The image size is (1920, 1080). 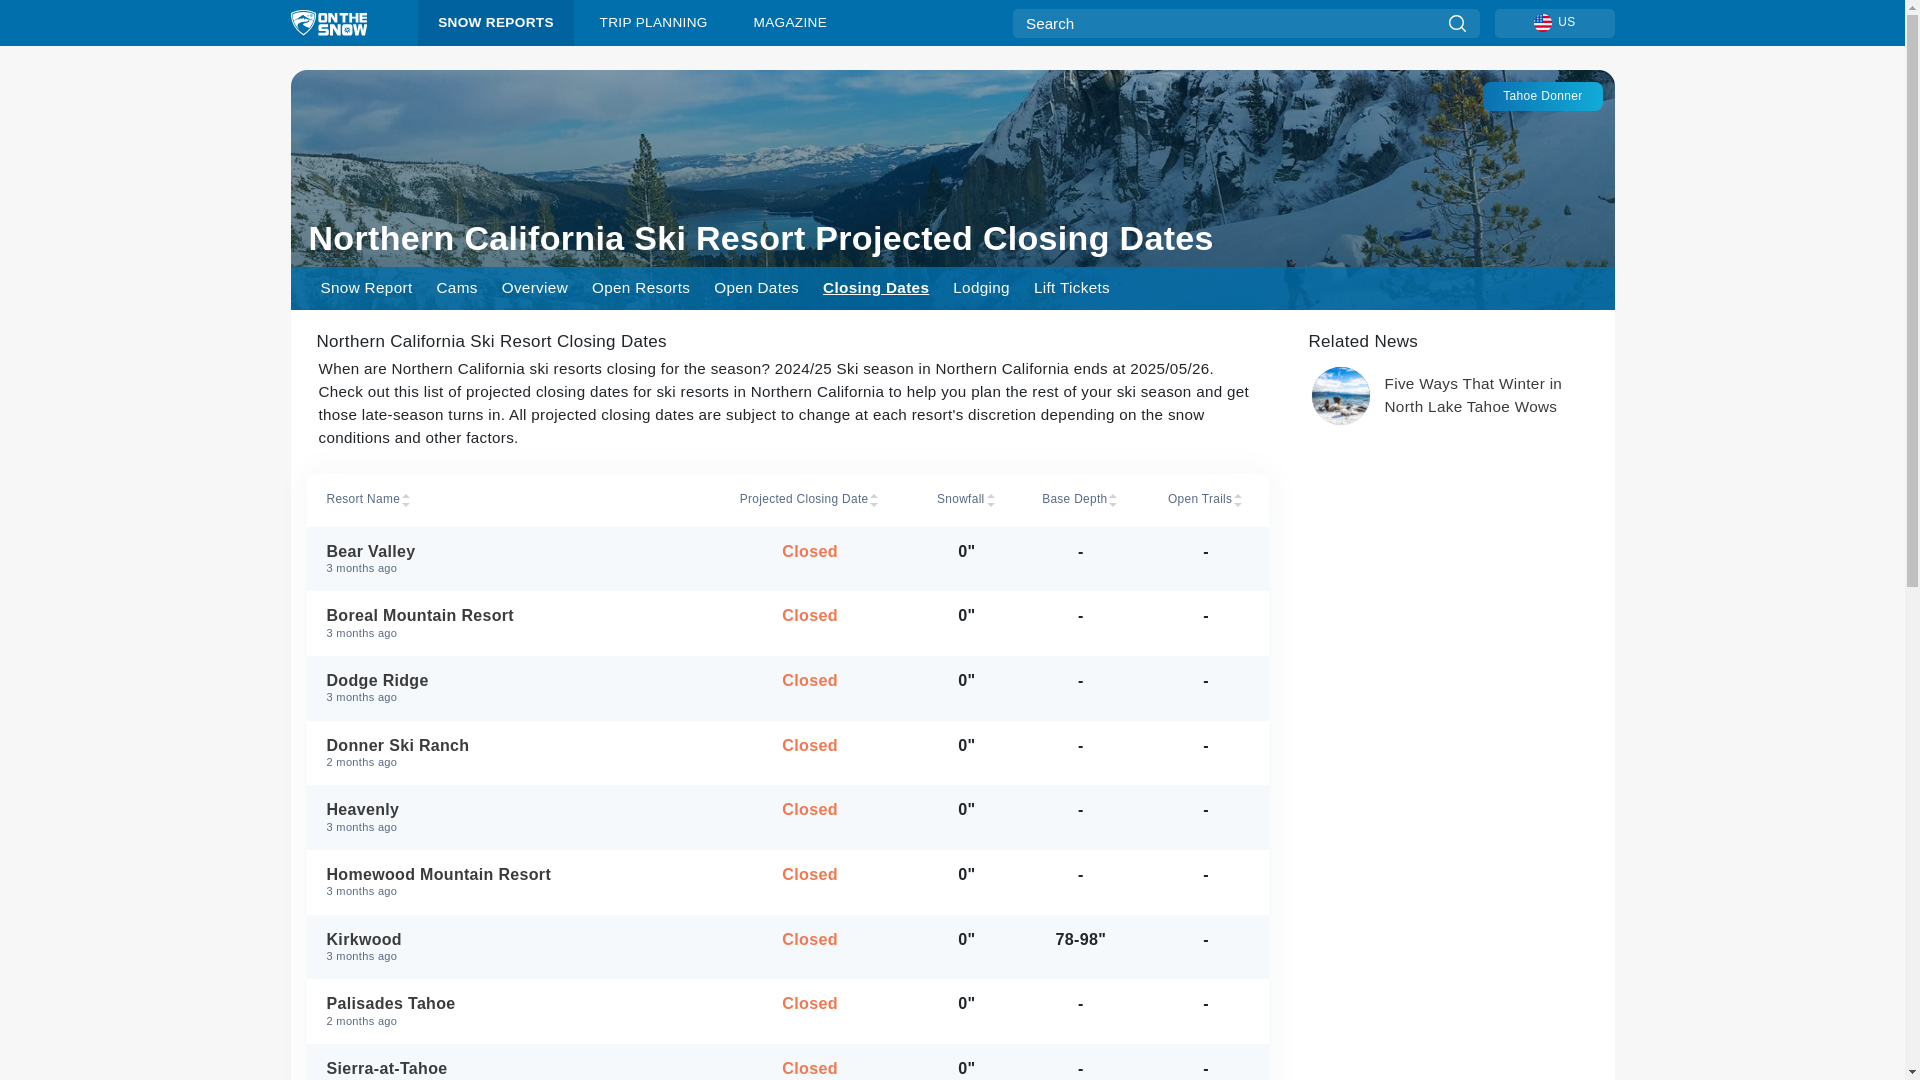 I want to click on Open Dates, so click(x=504, y=558).